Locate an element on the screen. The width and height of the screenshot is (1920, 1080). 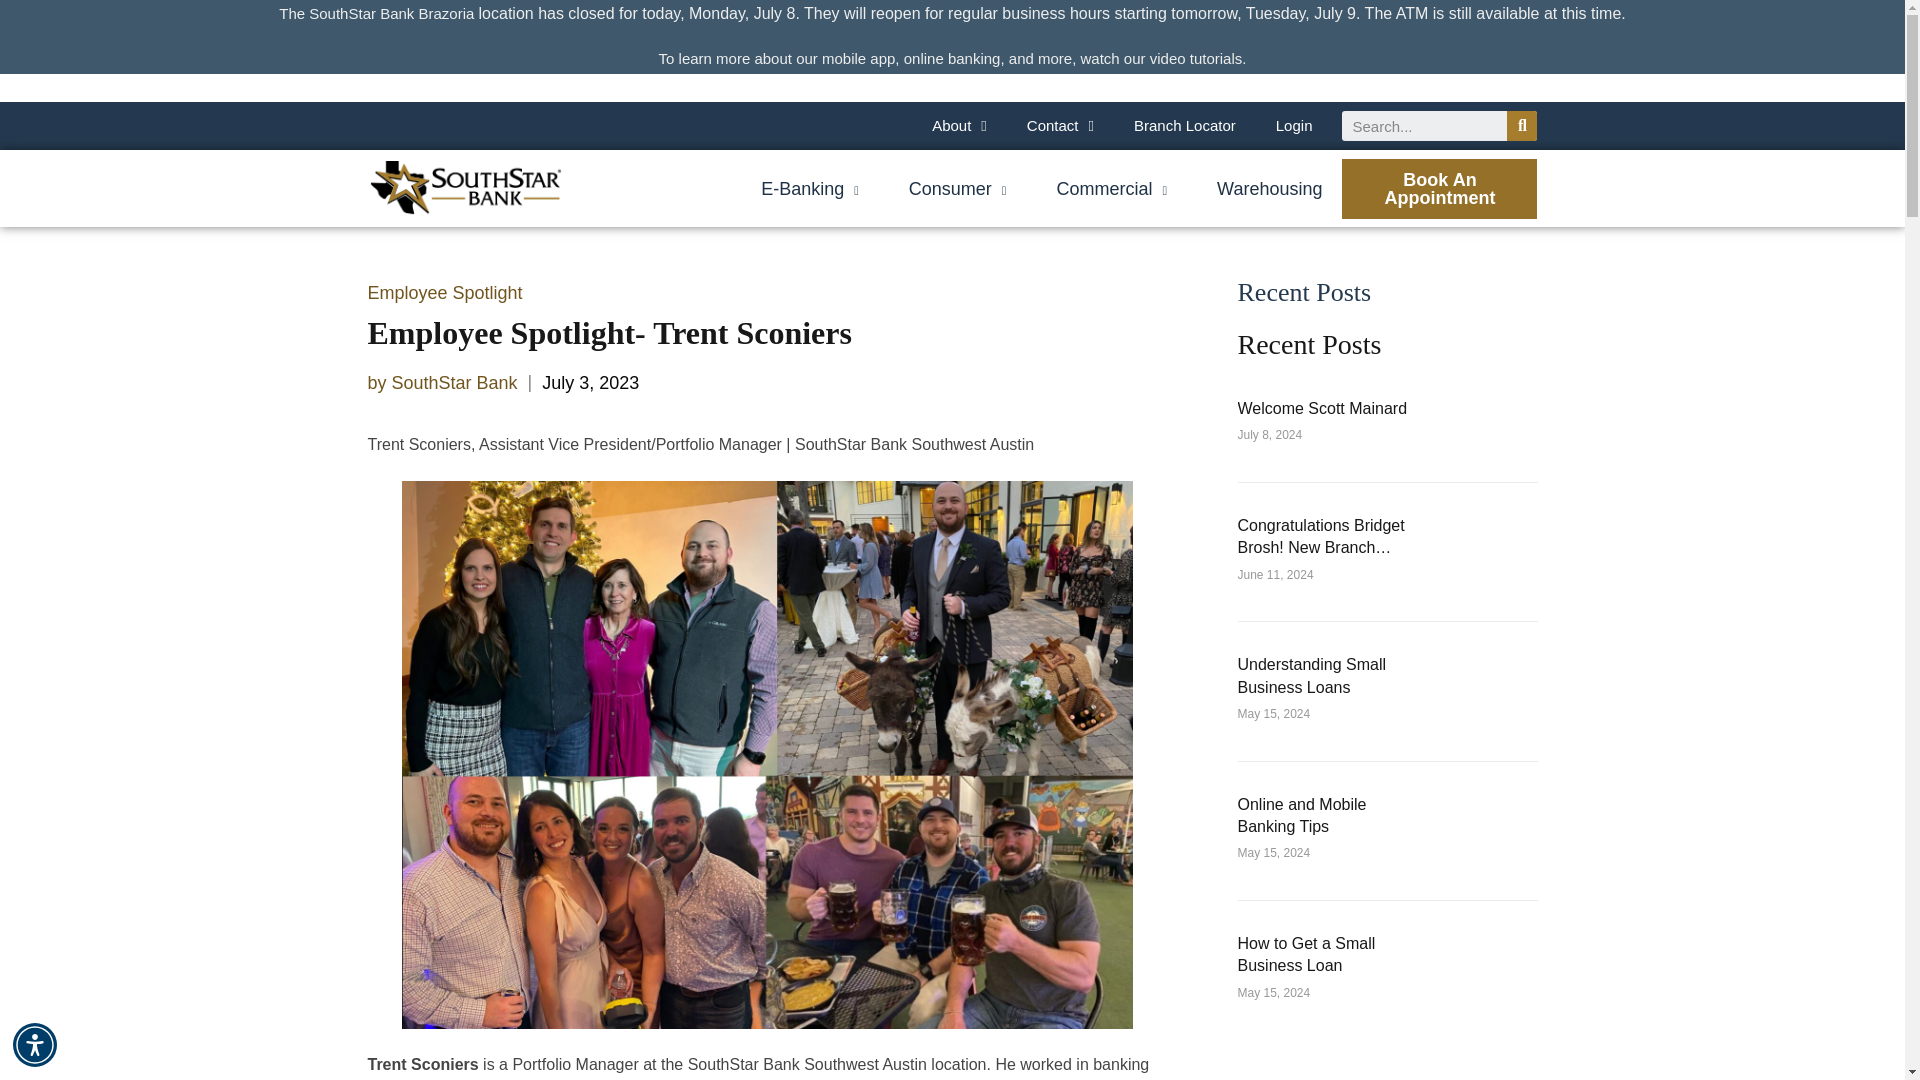
video tutorials is located at coordinates (1196, 58).